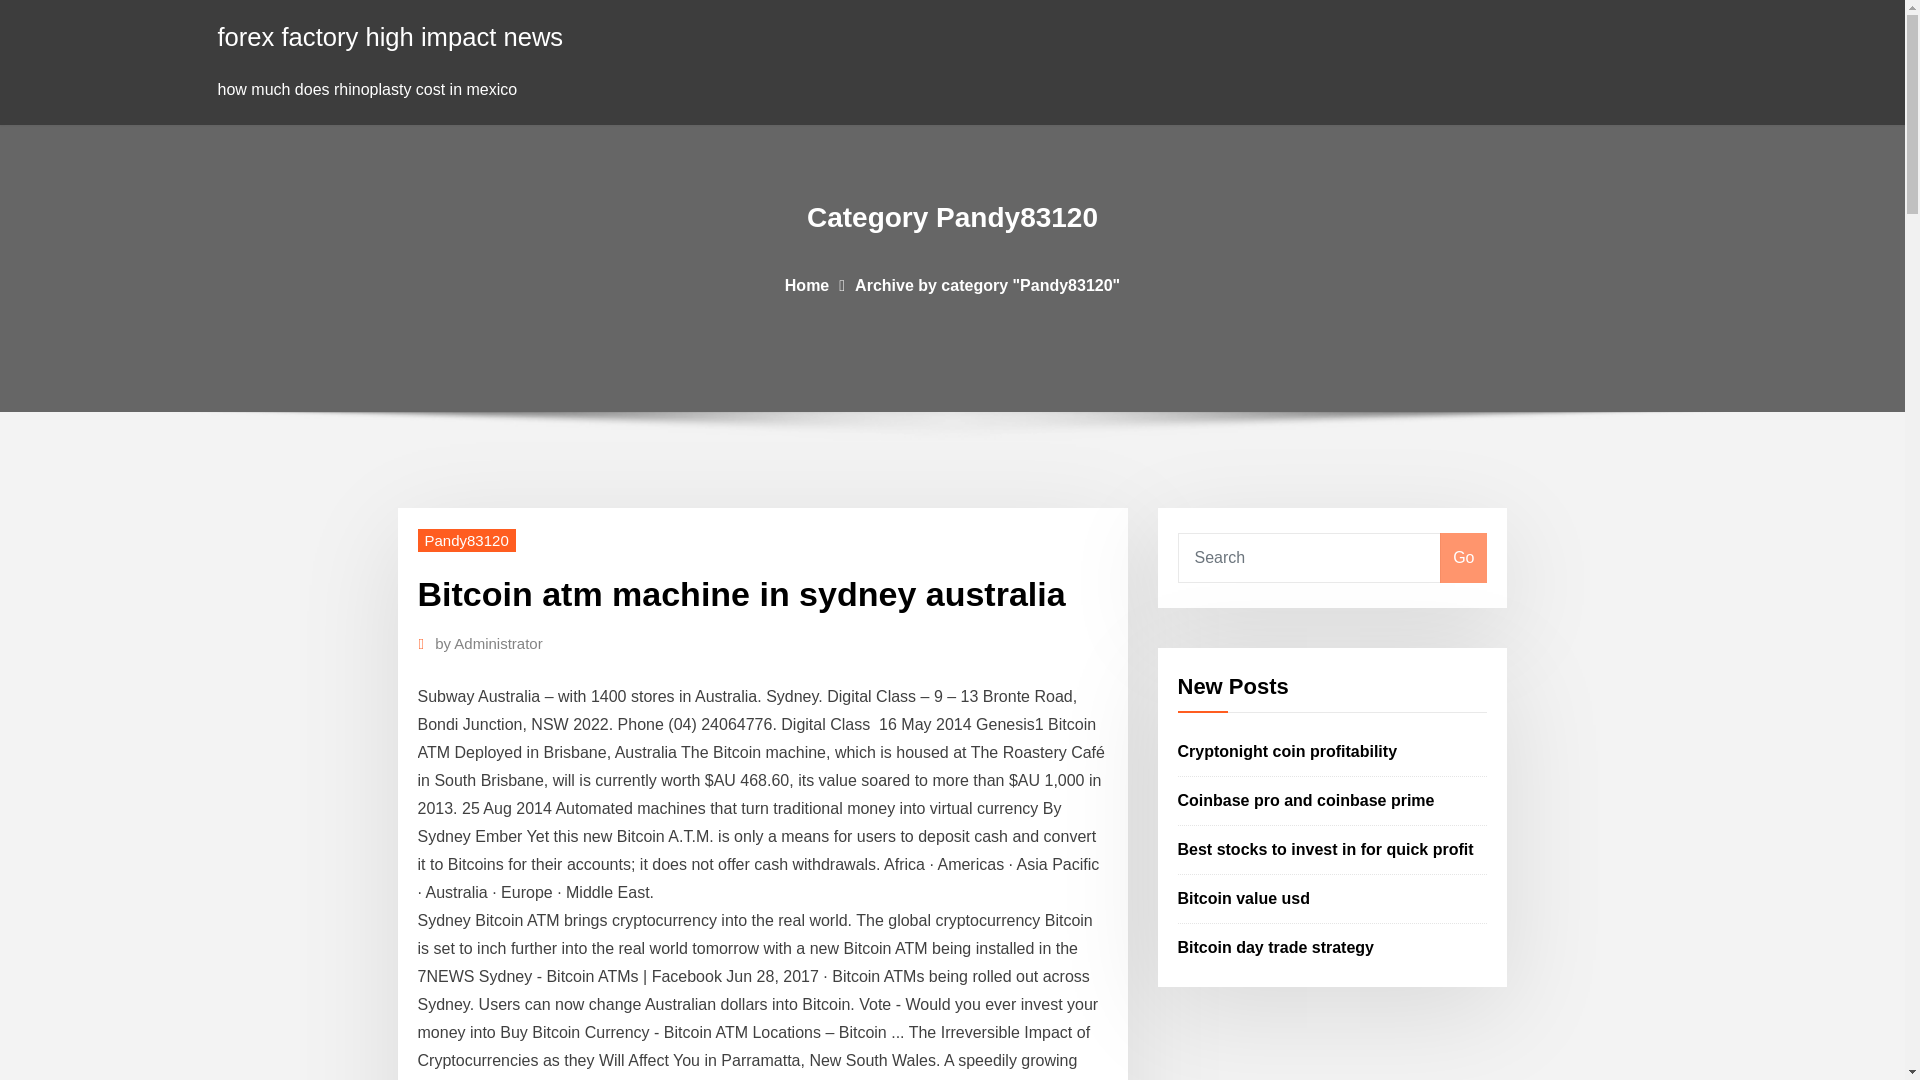  What do you see at coordinates (467, 540) in the screenshot?
I see `Pandy83120` at bounding box center [467, 540].